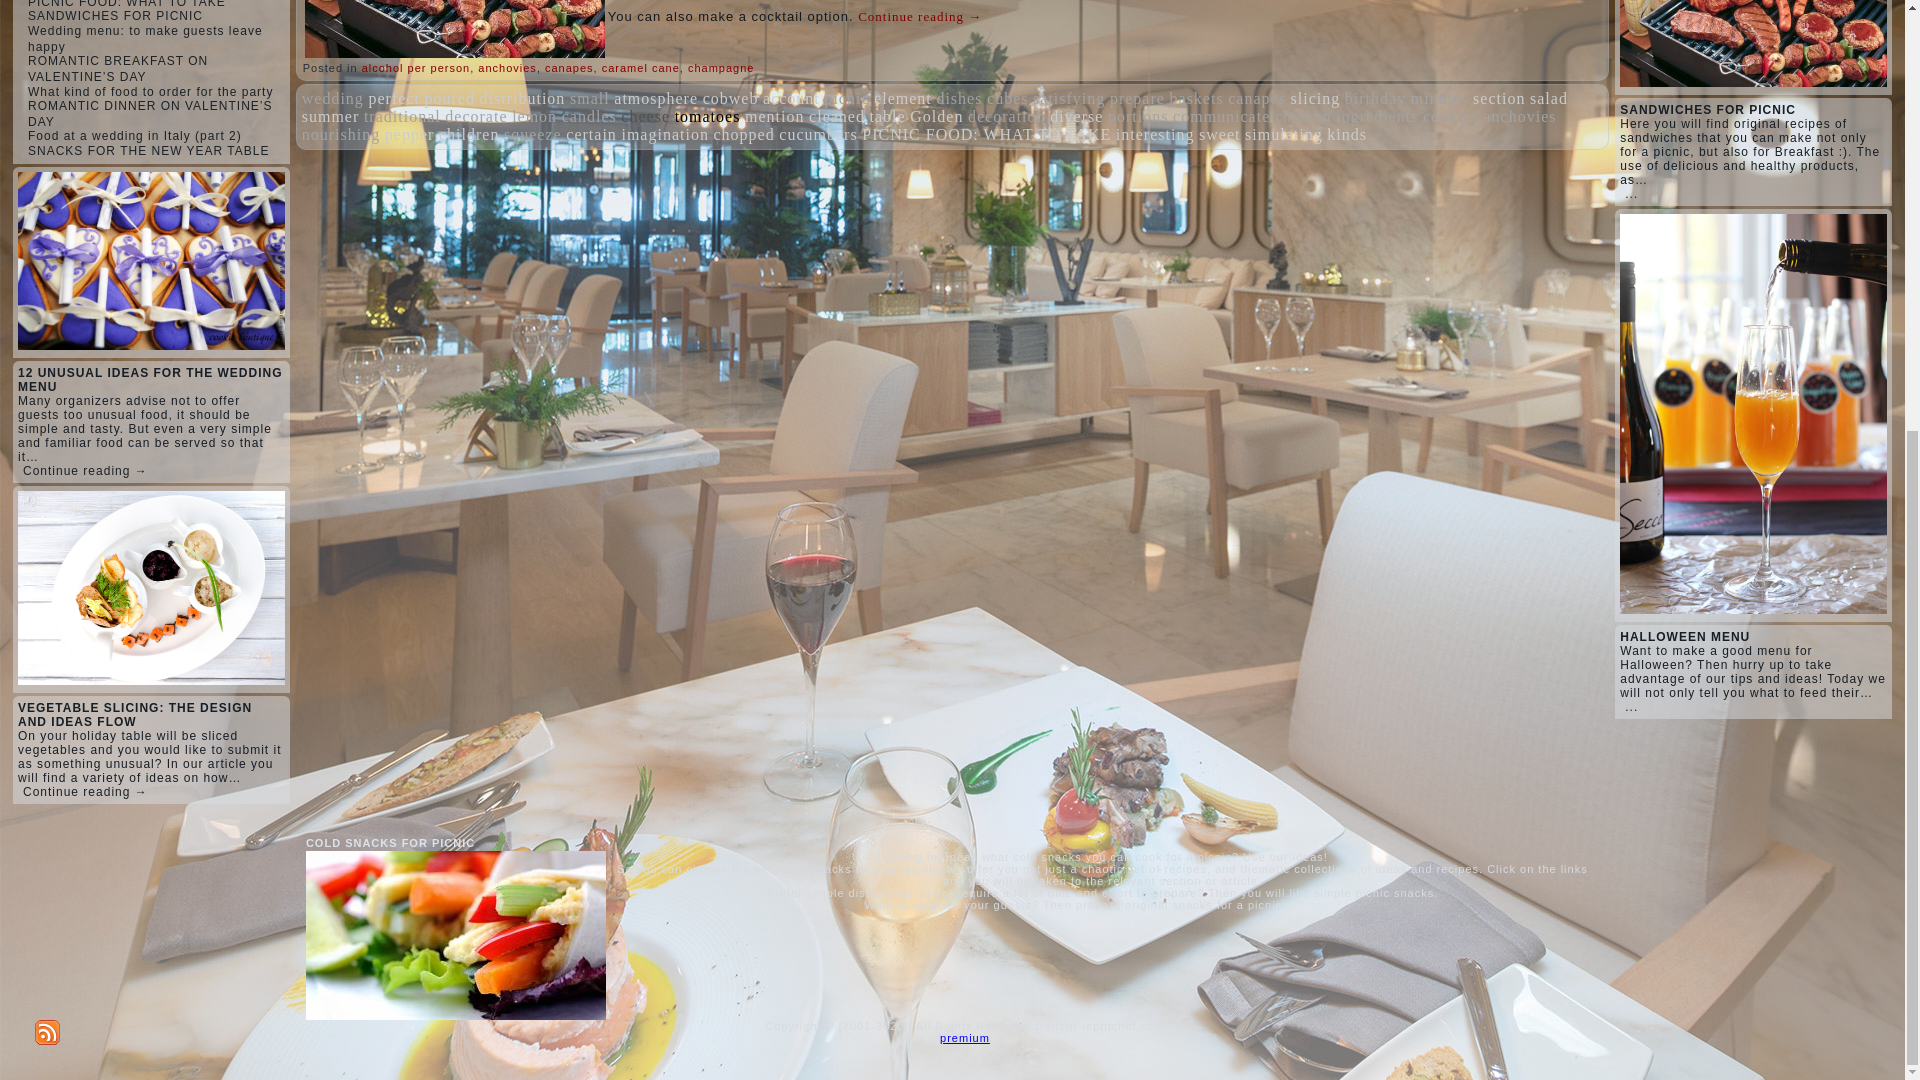  Describe the element at coordinates (146, 38) in the screenshot. I see `Wedding menu: to make guests leave happy` at that location.